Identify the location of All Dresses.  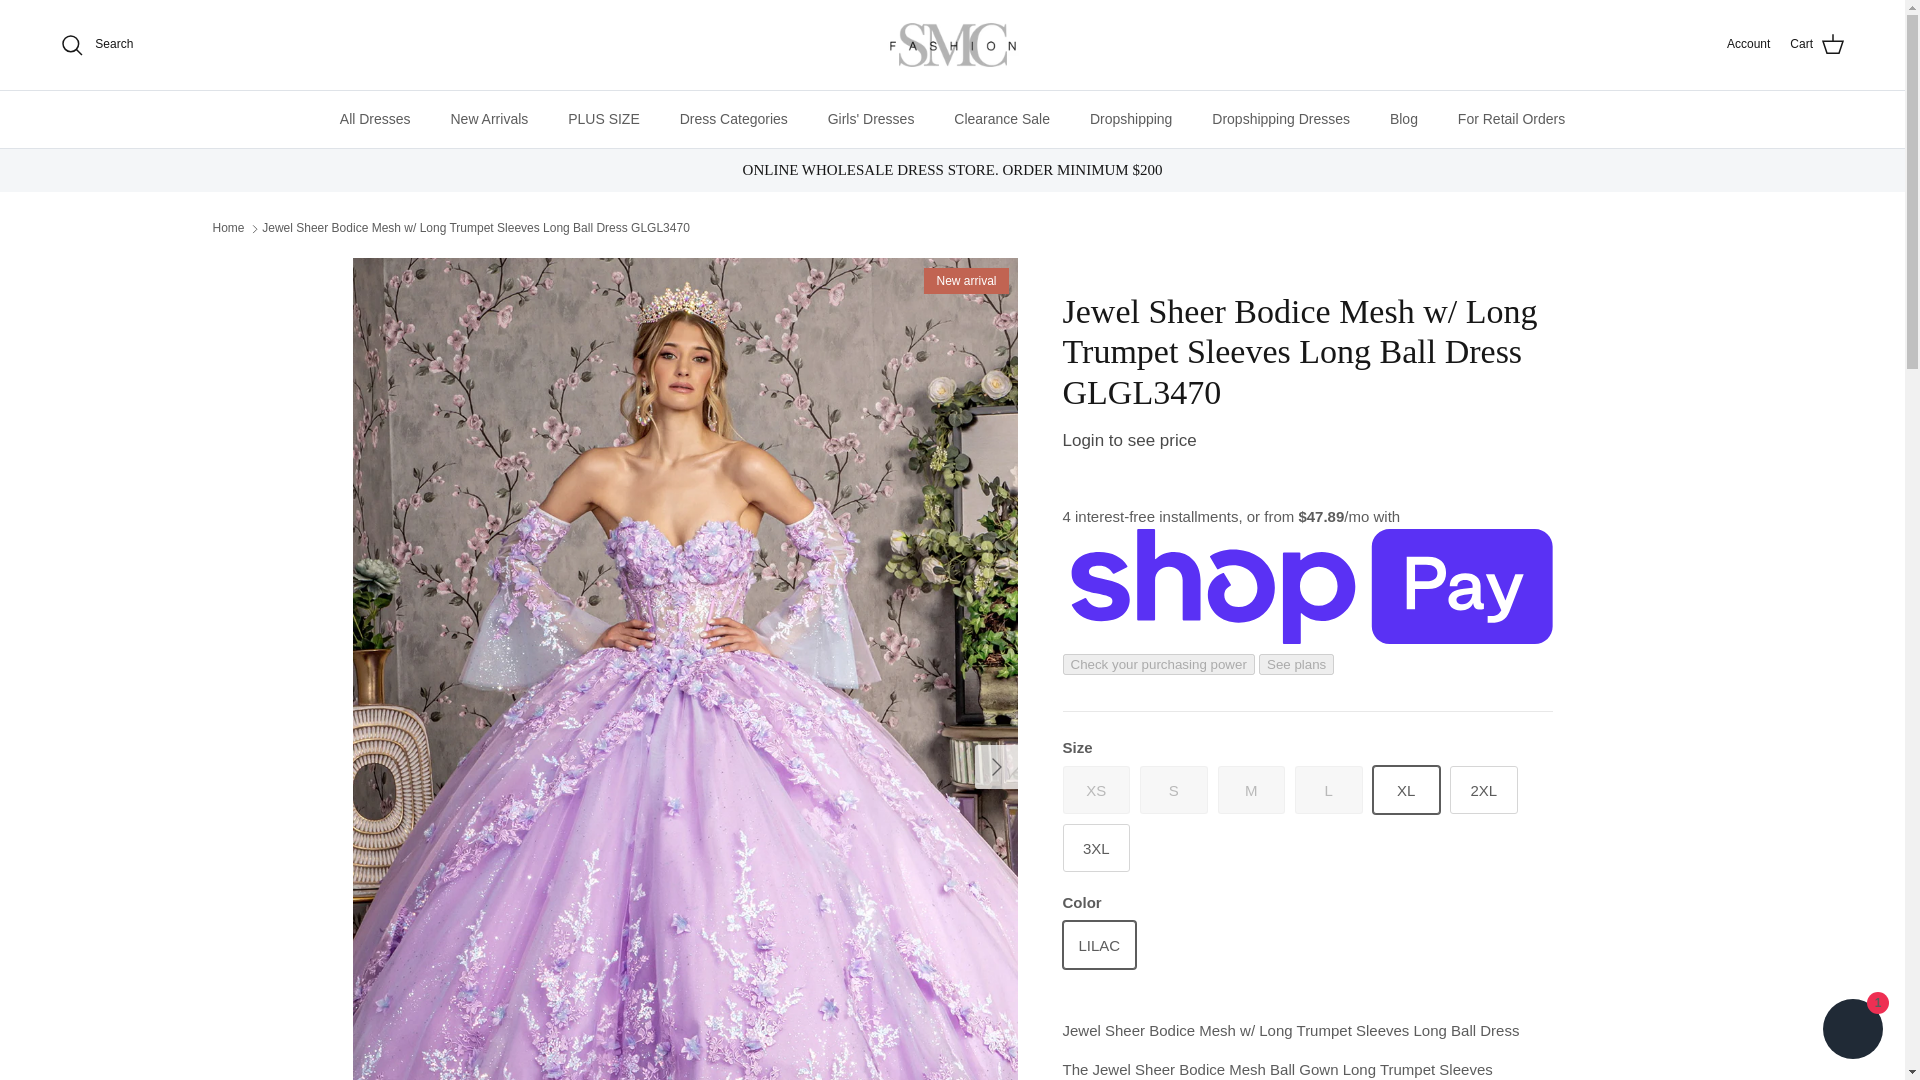
(375, 118).